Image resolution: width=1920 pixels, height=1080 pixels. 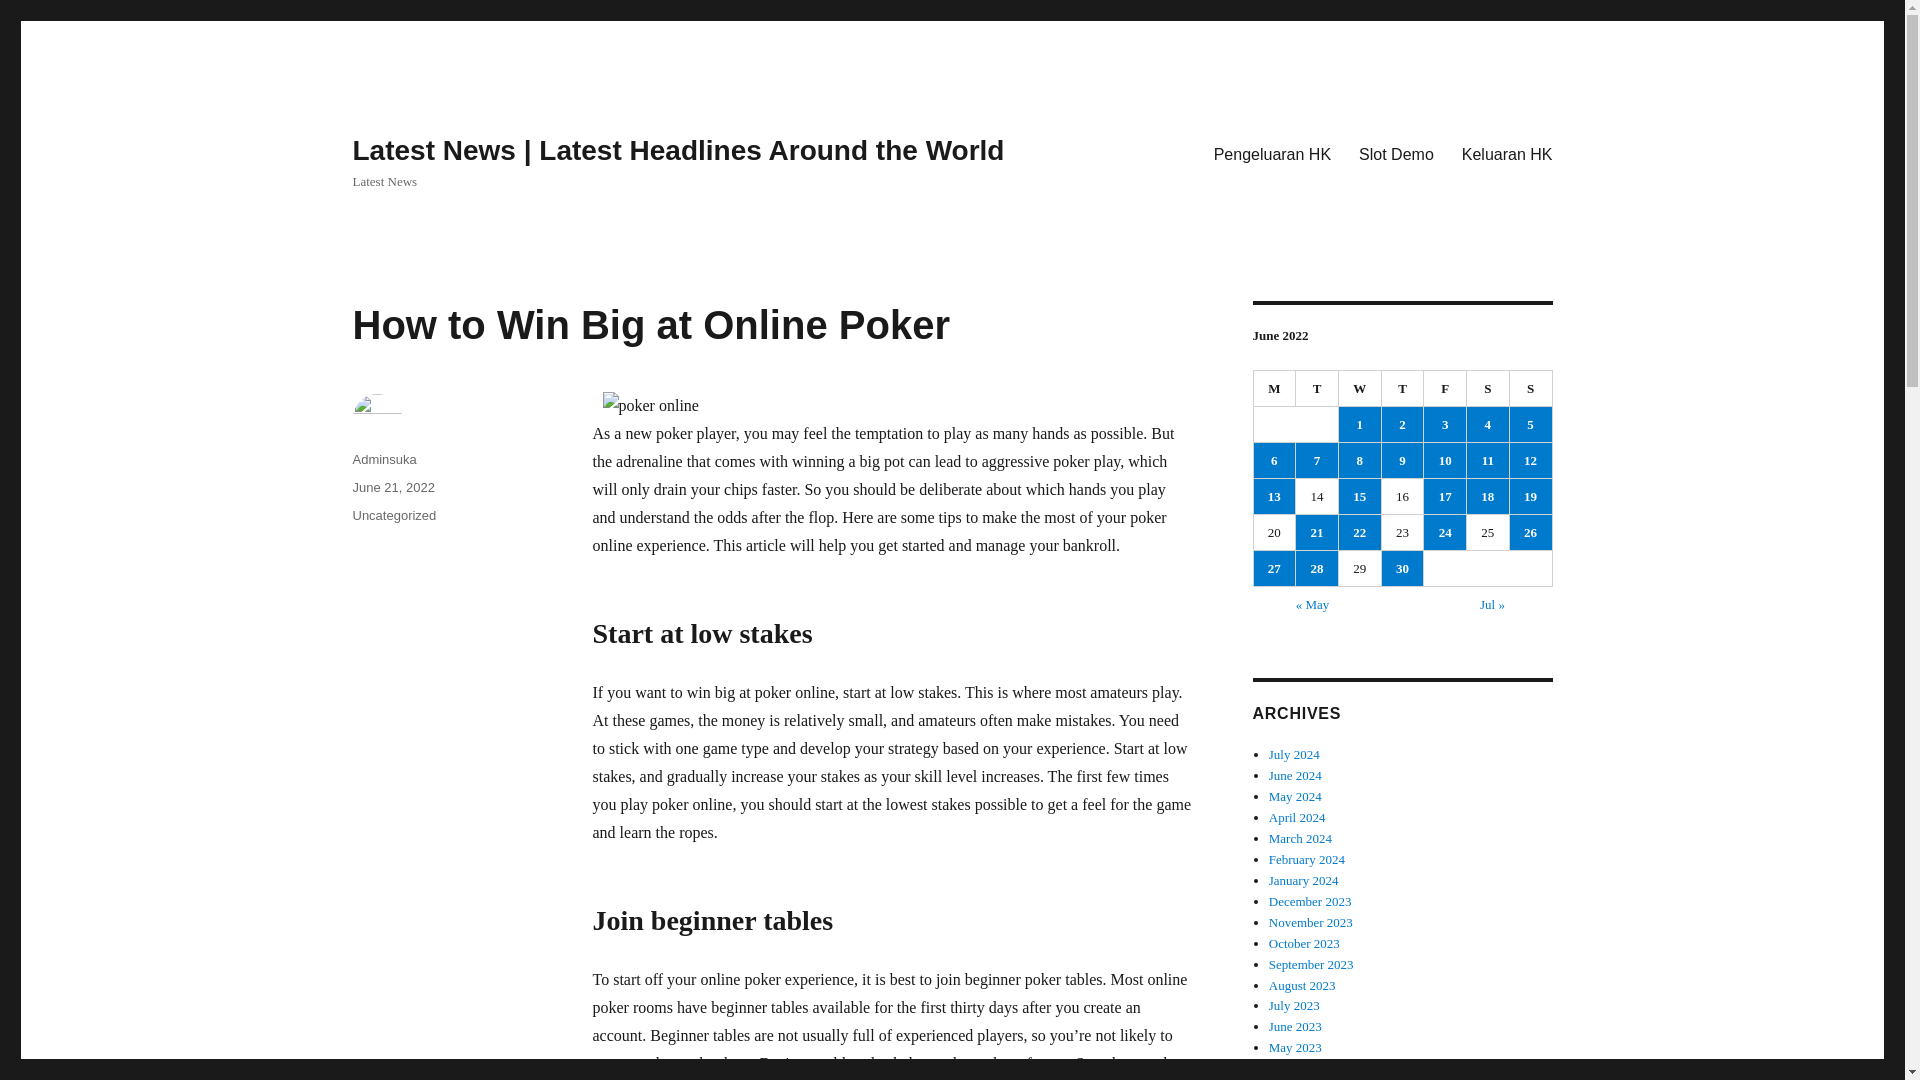 What do you see at coordinates (1403, 389) in the screenshot?
I see `Thursday` at bounding box center [1403, 389].